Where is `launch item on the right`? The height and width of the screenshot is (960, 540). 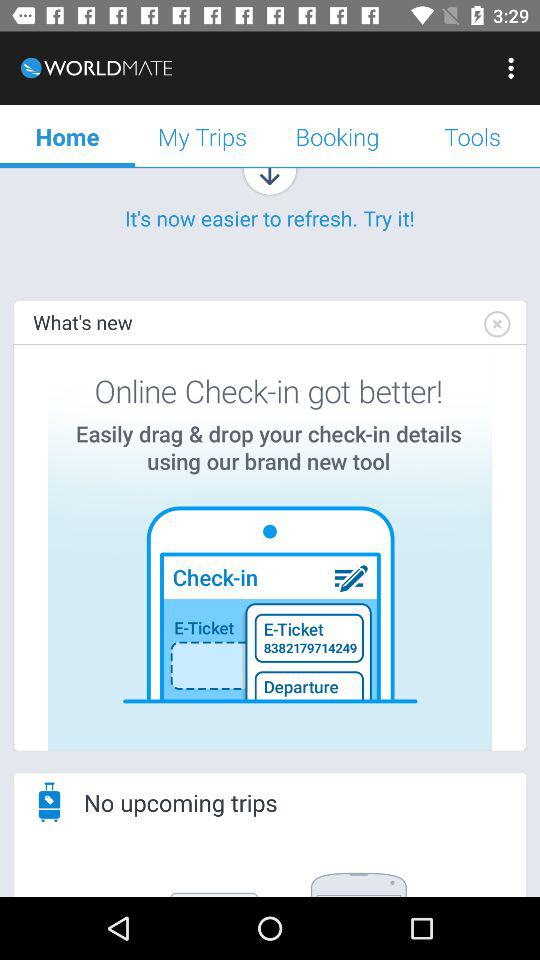
launch item on the right is located at coordinates (496, 324).